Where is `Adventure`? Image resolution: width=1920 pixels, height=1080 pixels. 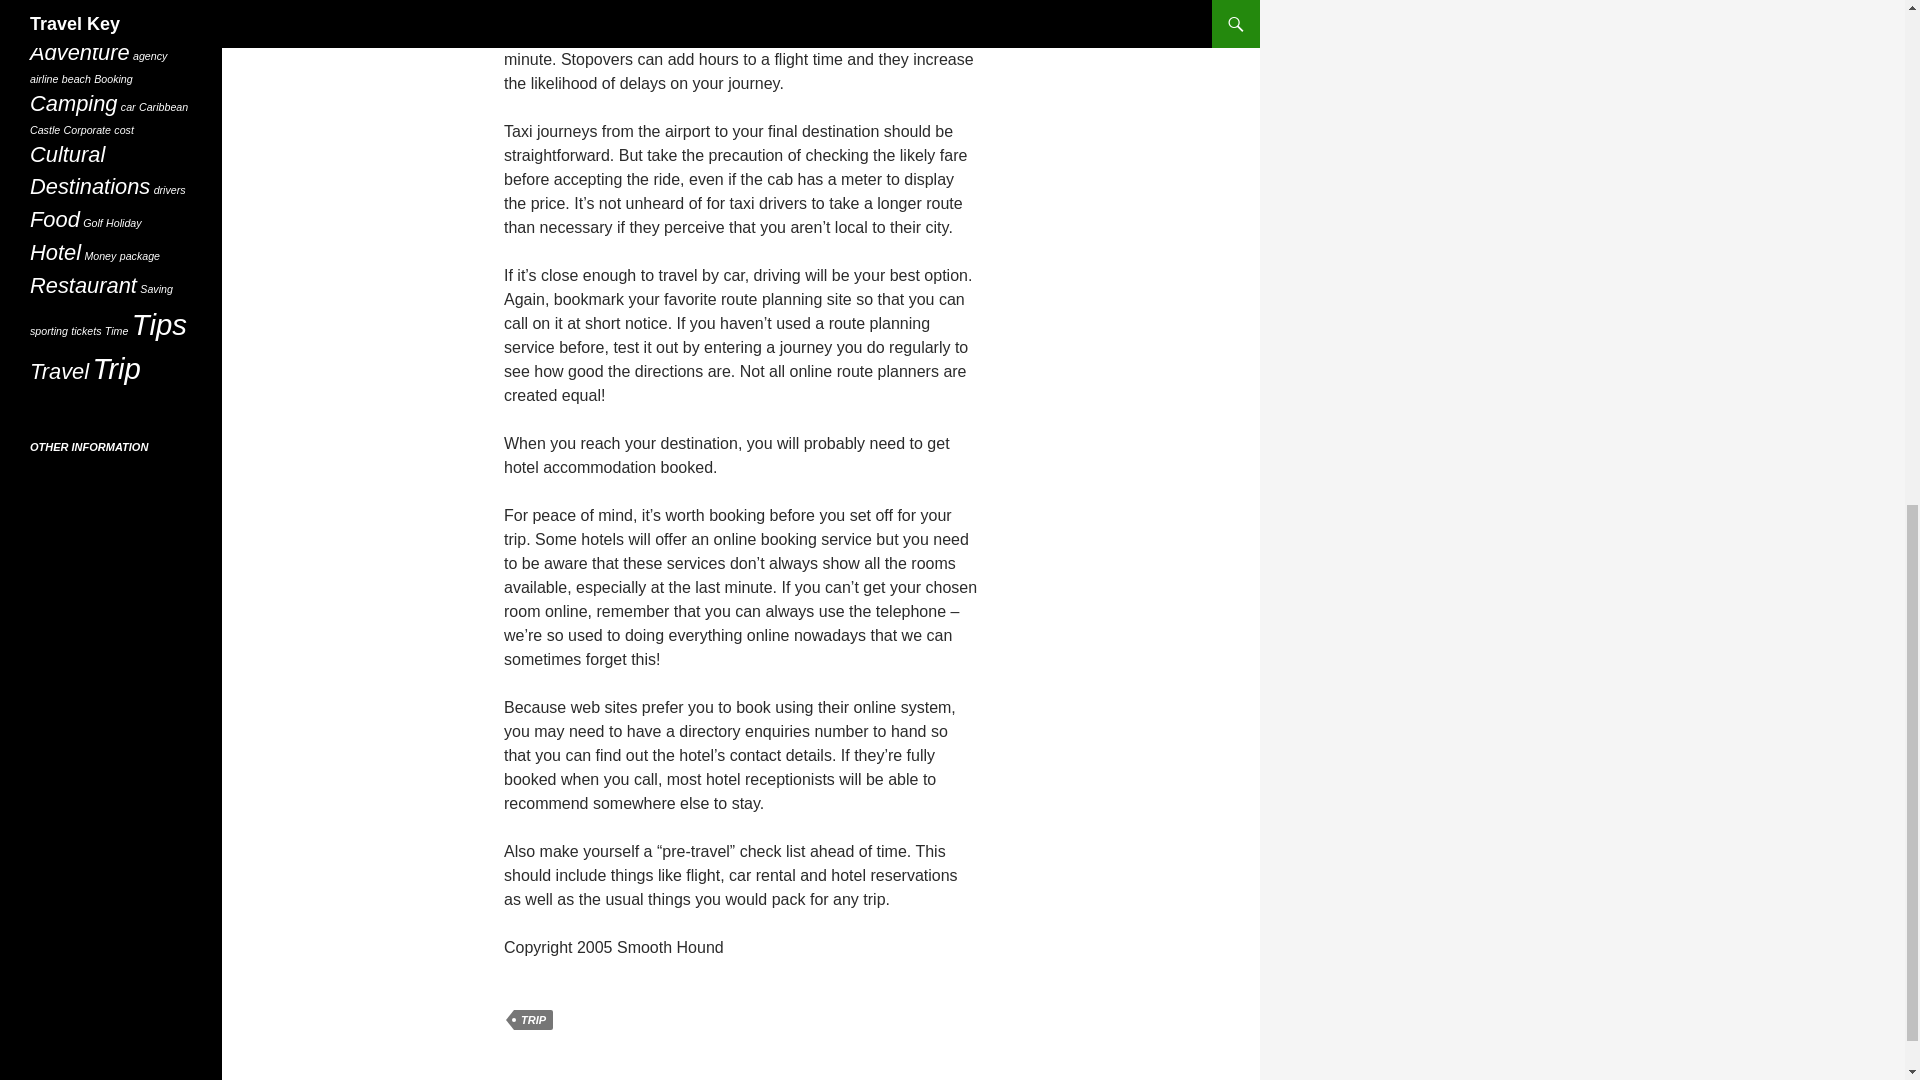 Adventure is located at coordinates (80, 52).